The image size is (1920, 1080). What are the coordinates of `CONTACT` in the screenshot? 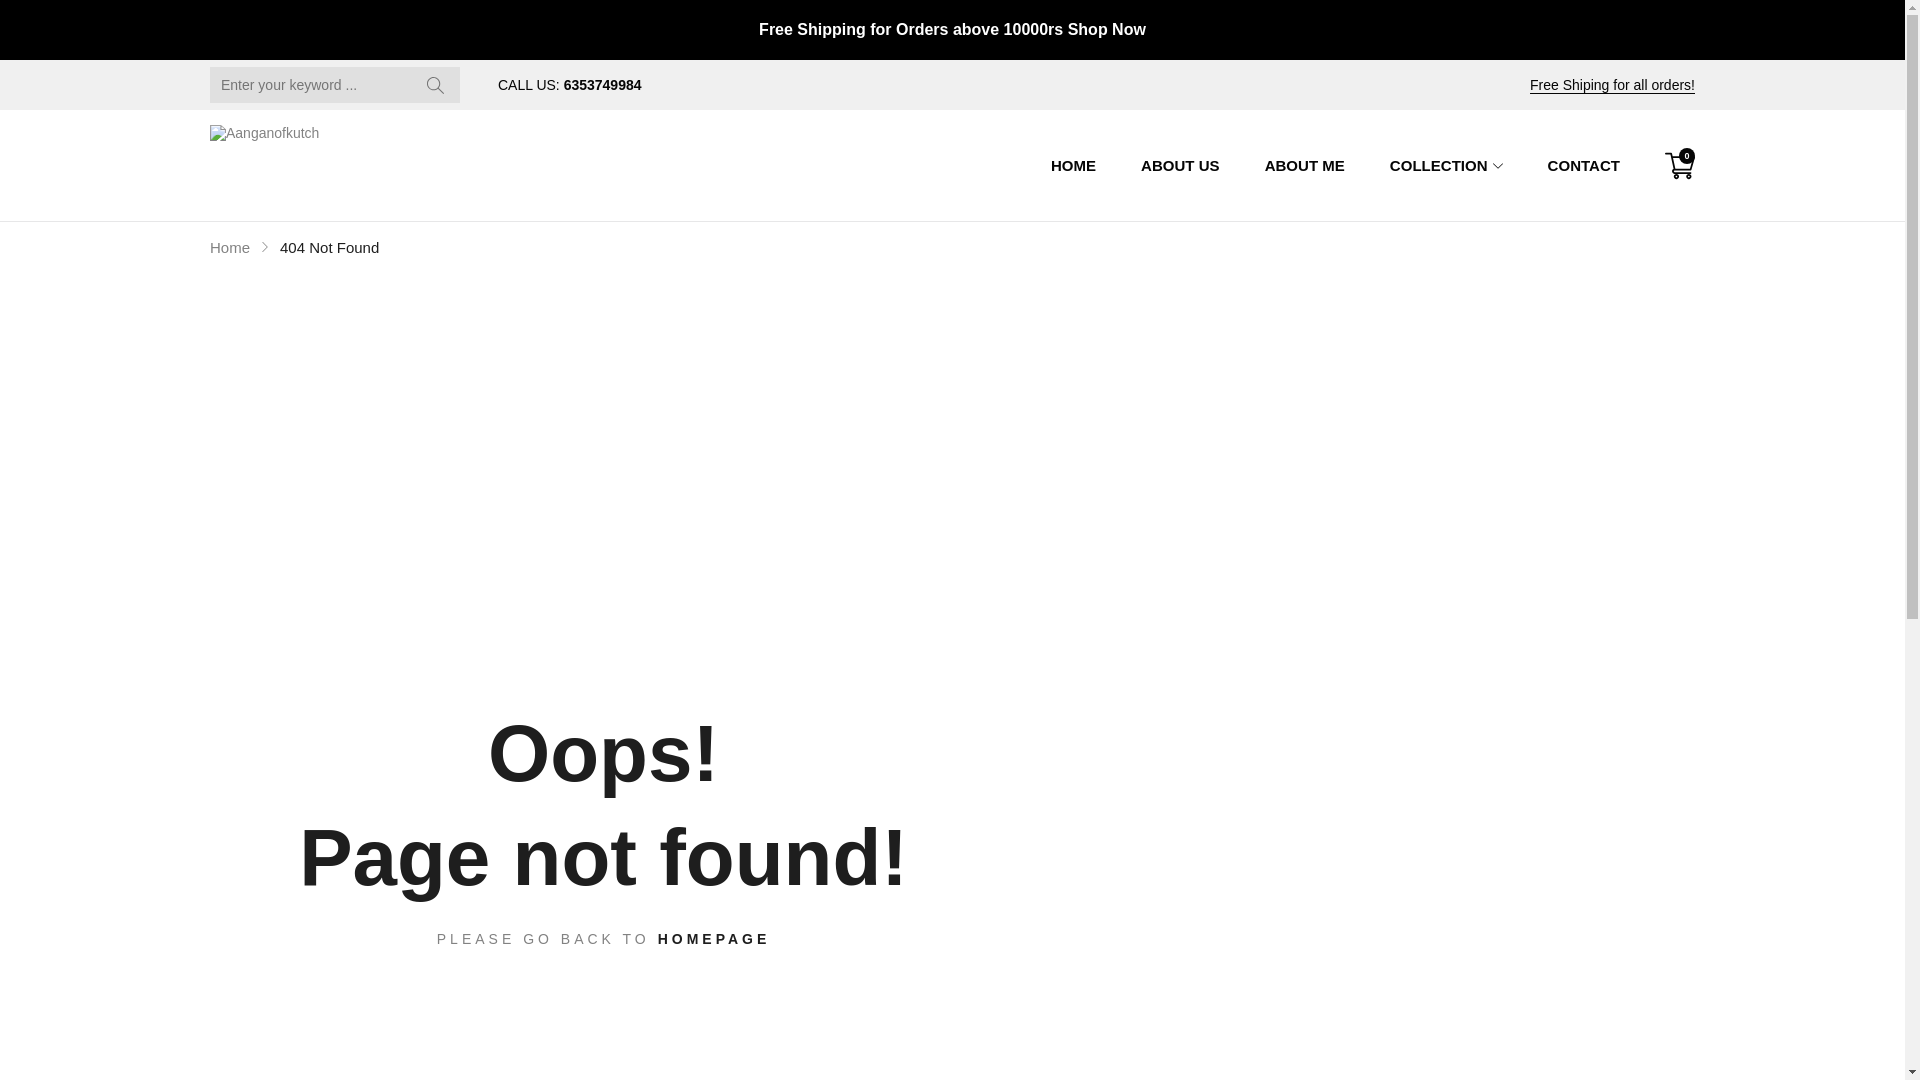 It's located at (1582, 166).